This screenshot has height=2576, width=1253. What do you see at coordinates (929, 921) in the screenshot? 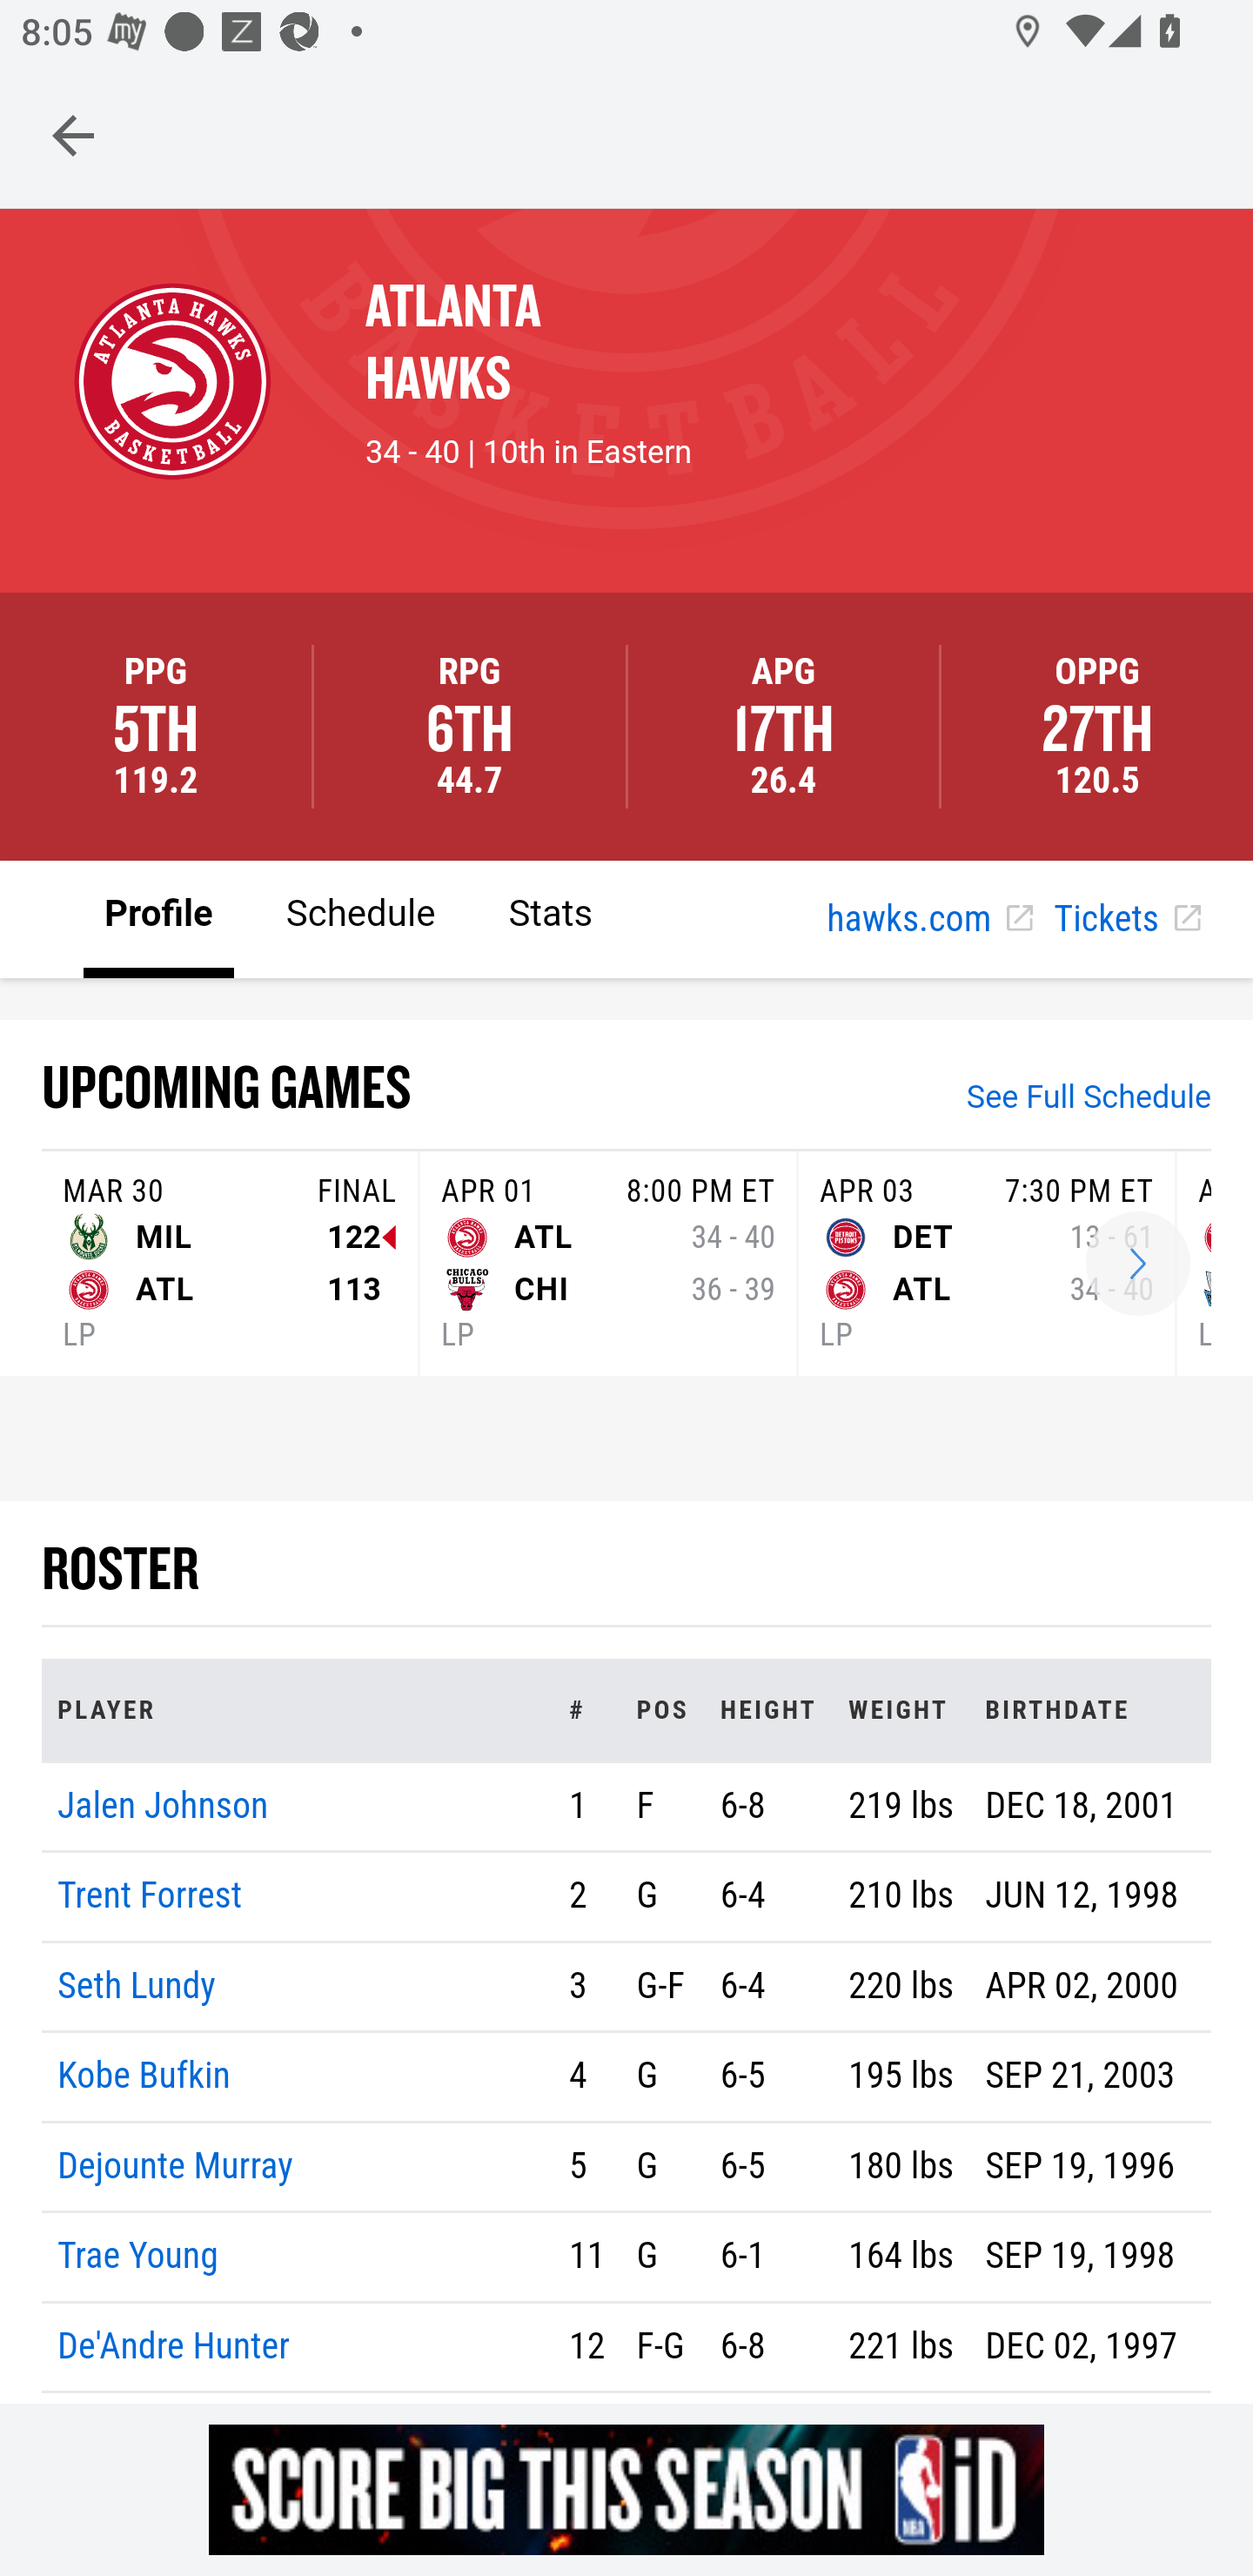
I see `hawks.com` at bounding box center [929, 921].